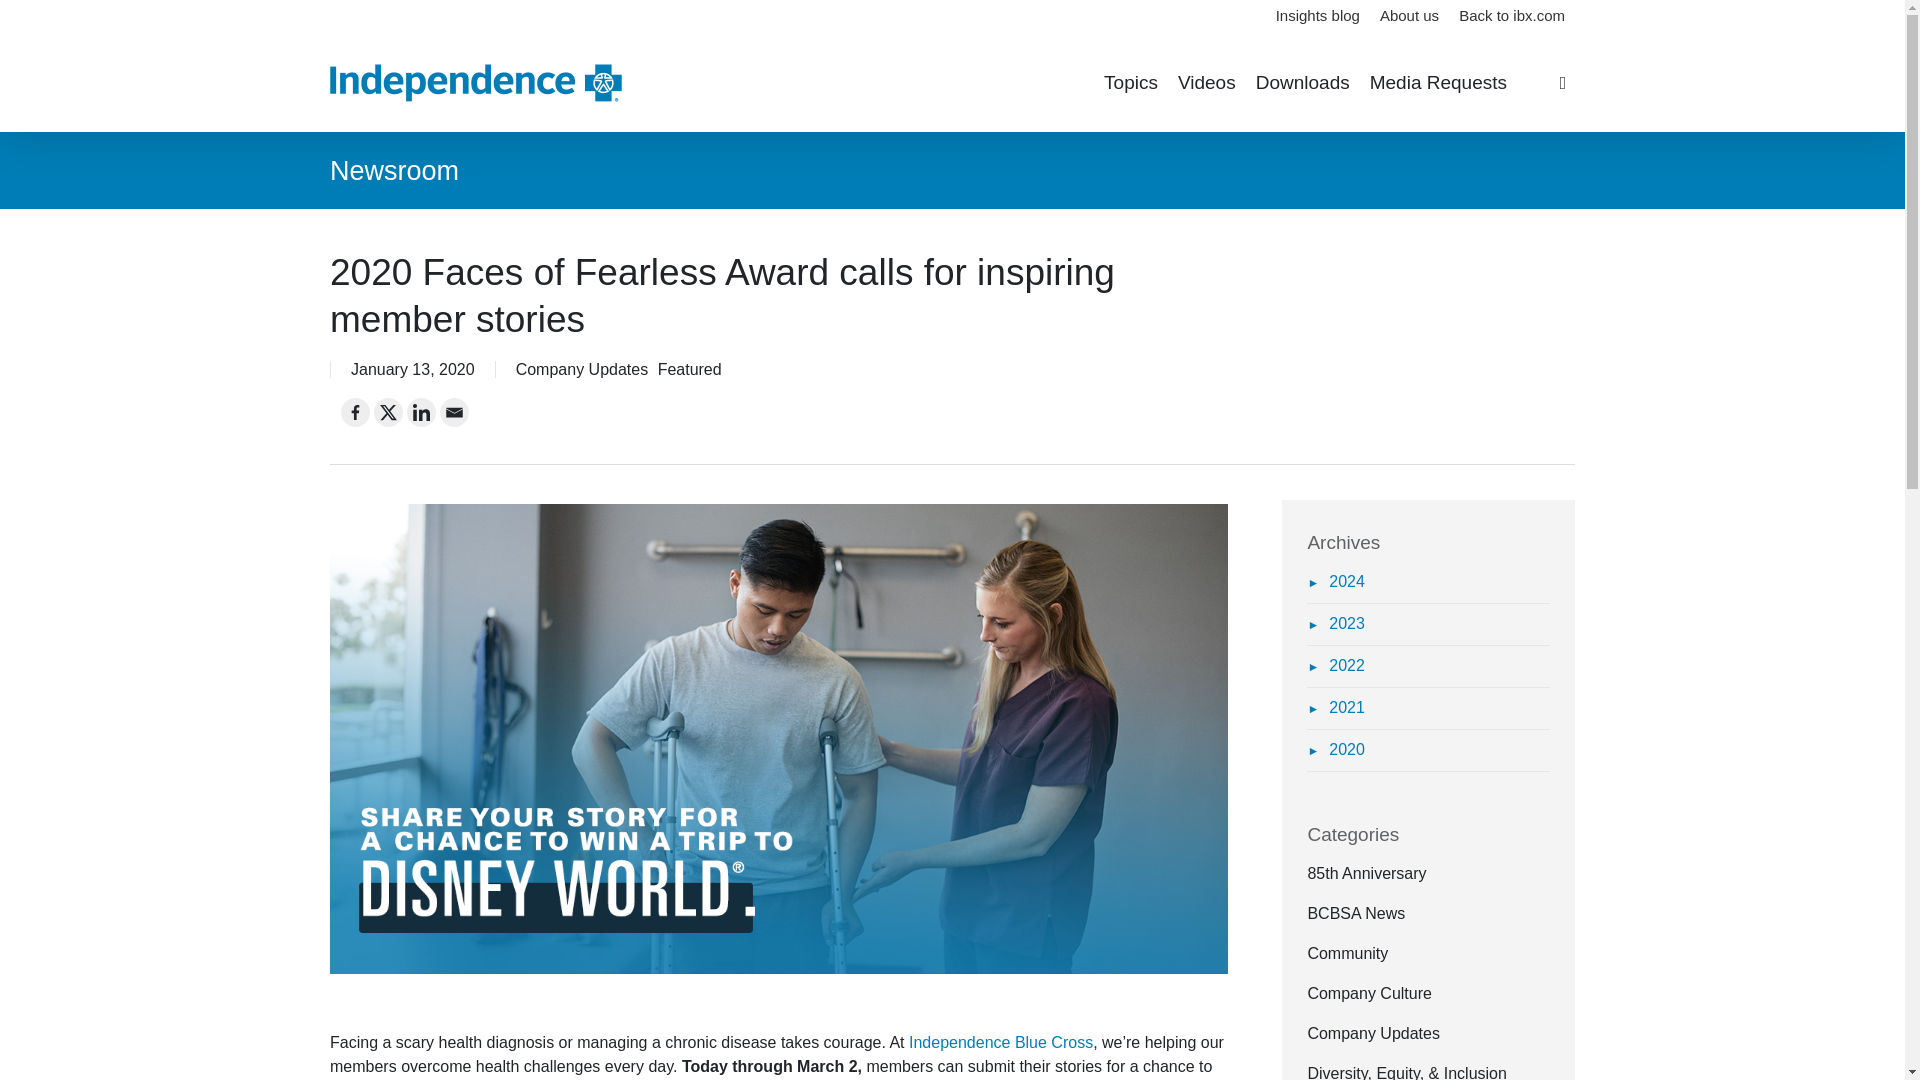 The width and height of the screenshot is (1920, 1080). I want to click on Back to ibx.com, so click(1512, 16).